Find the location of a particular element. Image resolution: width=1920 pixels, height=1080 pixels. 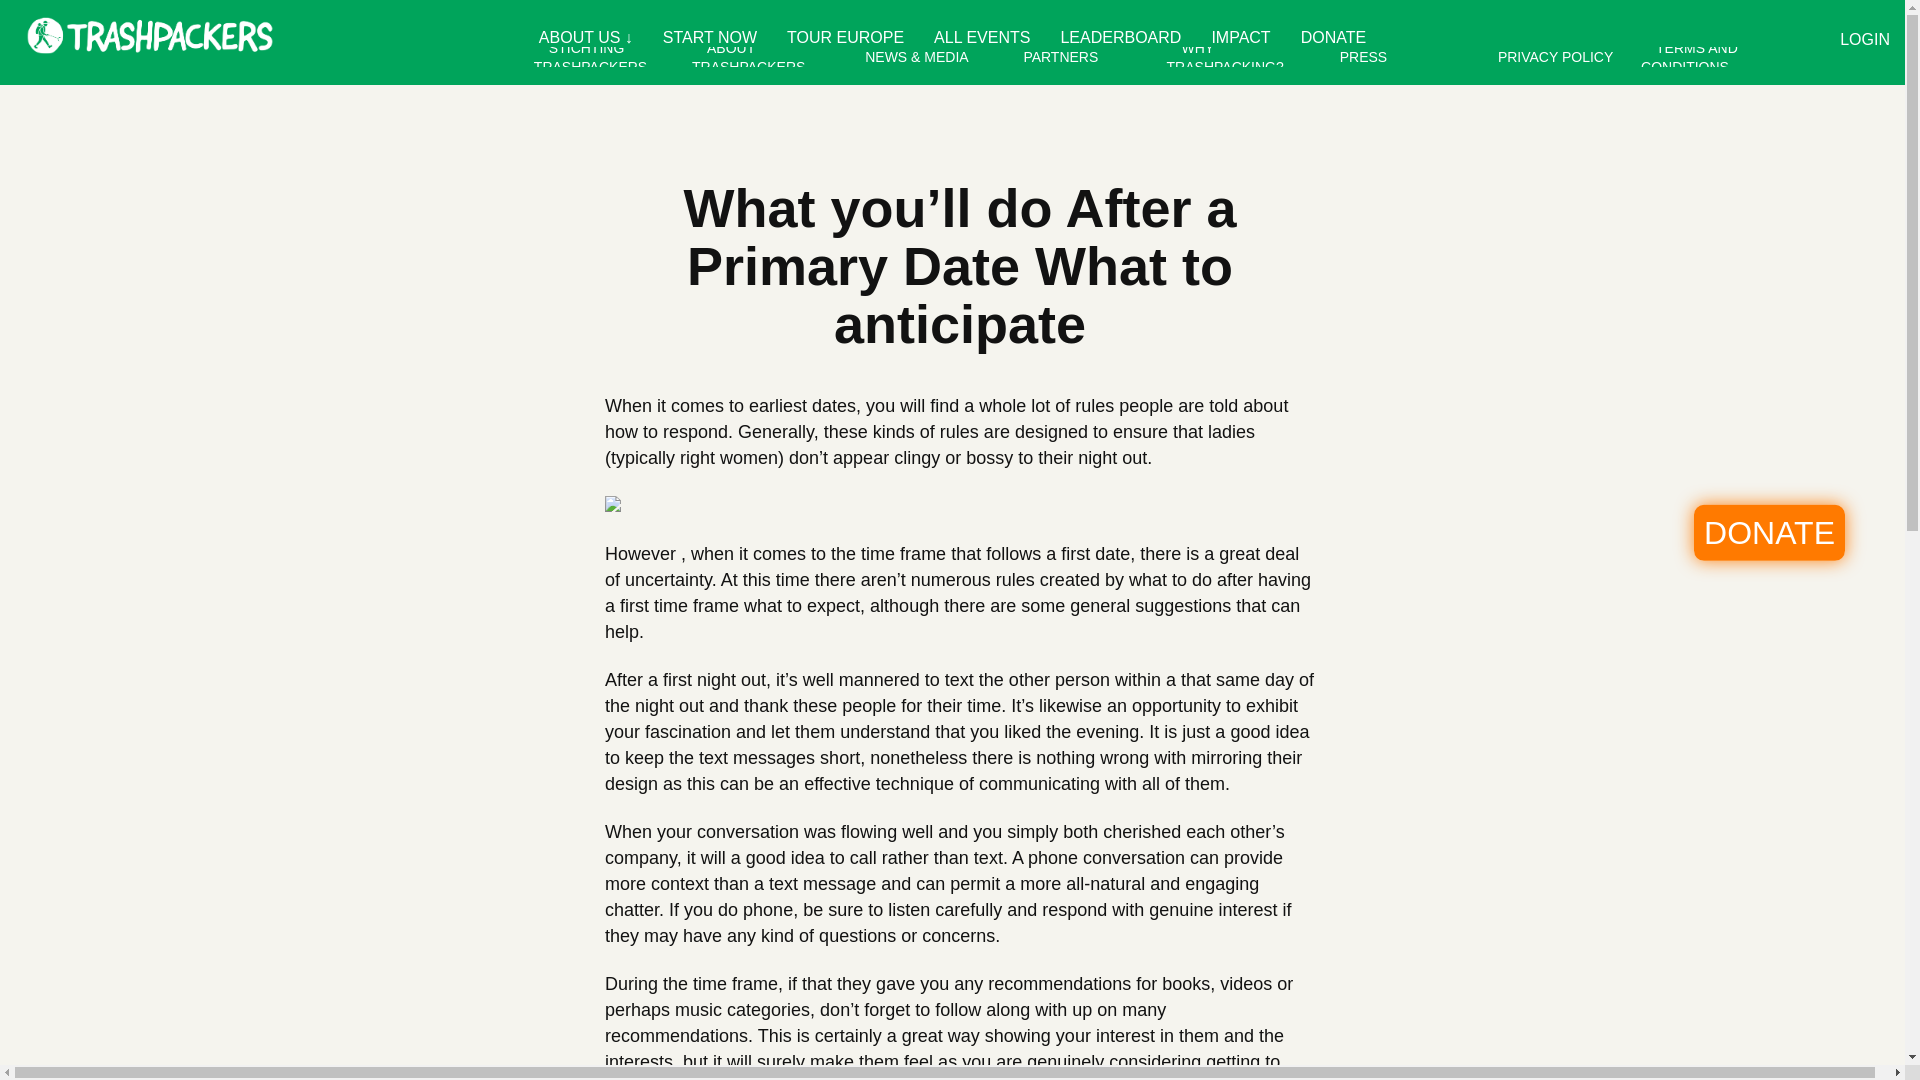

START NOW is located at coordinates (710, 37).